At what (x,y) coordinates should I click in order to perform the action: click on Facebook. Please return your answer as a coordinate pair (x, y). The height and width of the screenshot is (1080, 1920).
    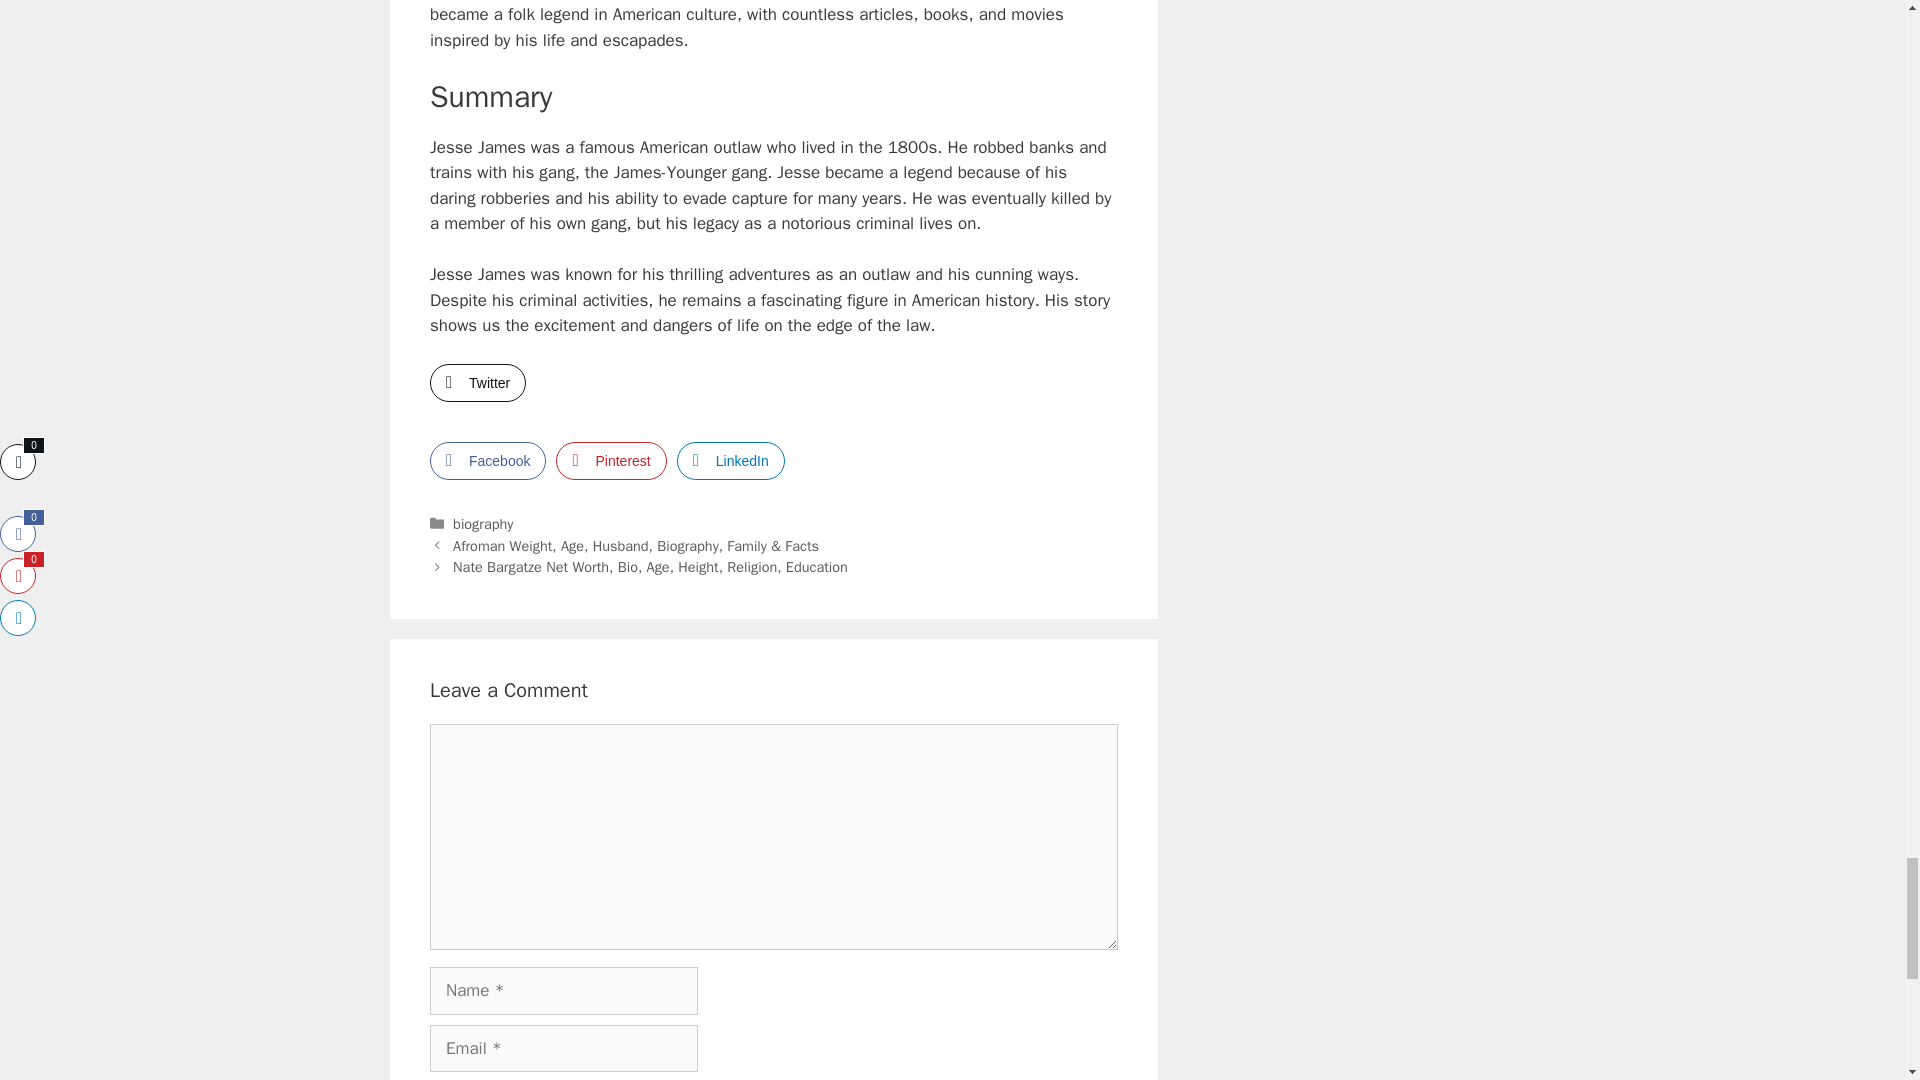
    Looking at the image, I should click on (488, 460).